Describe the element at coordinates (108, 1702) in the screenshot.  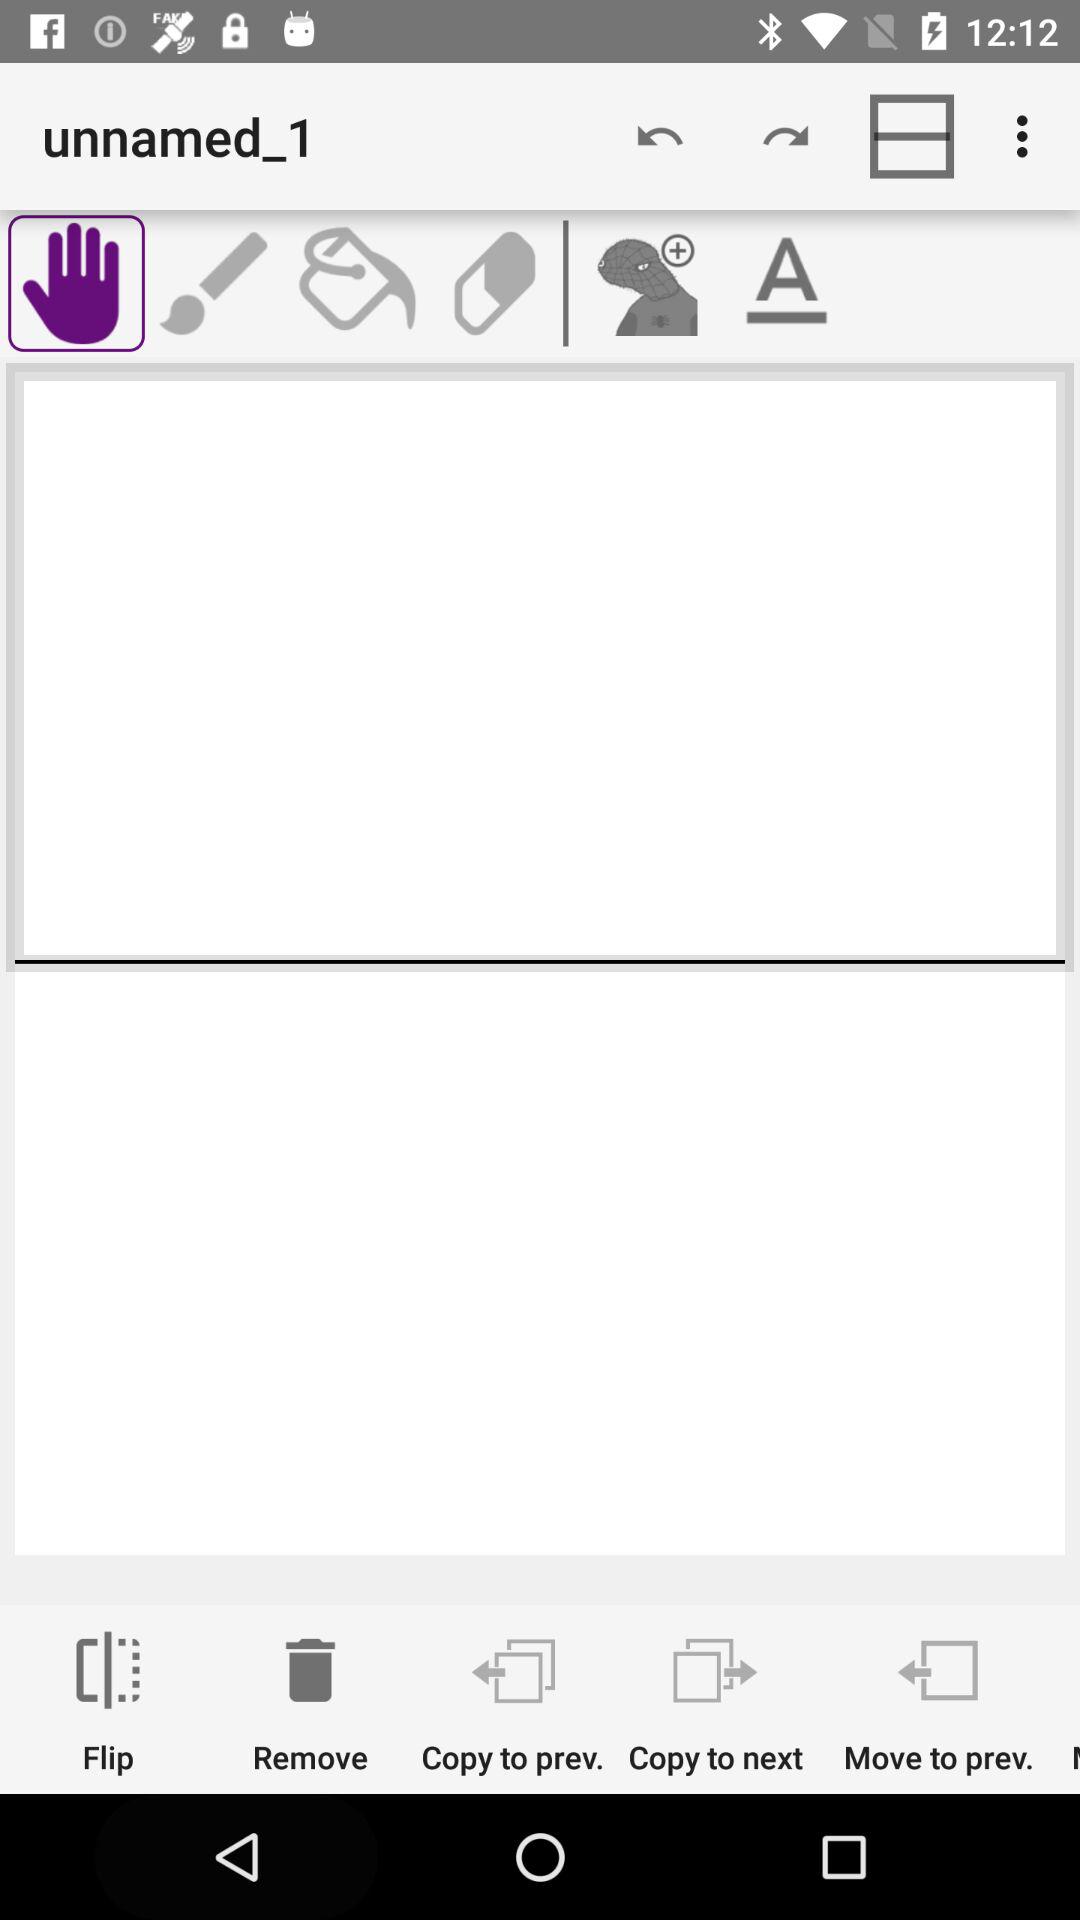
I see `flip to flip icon` at that location.